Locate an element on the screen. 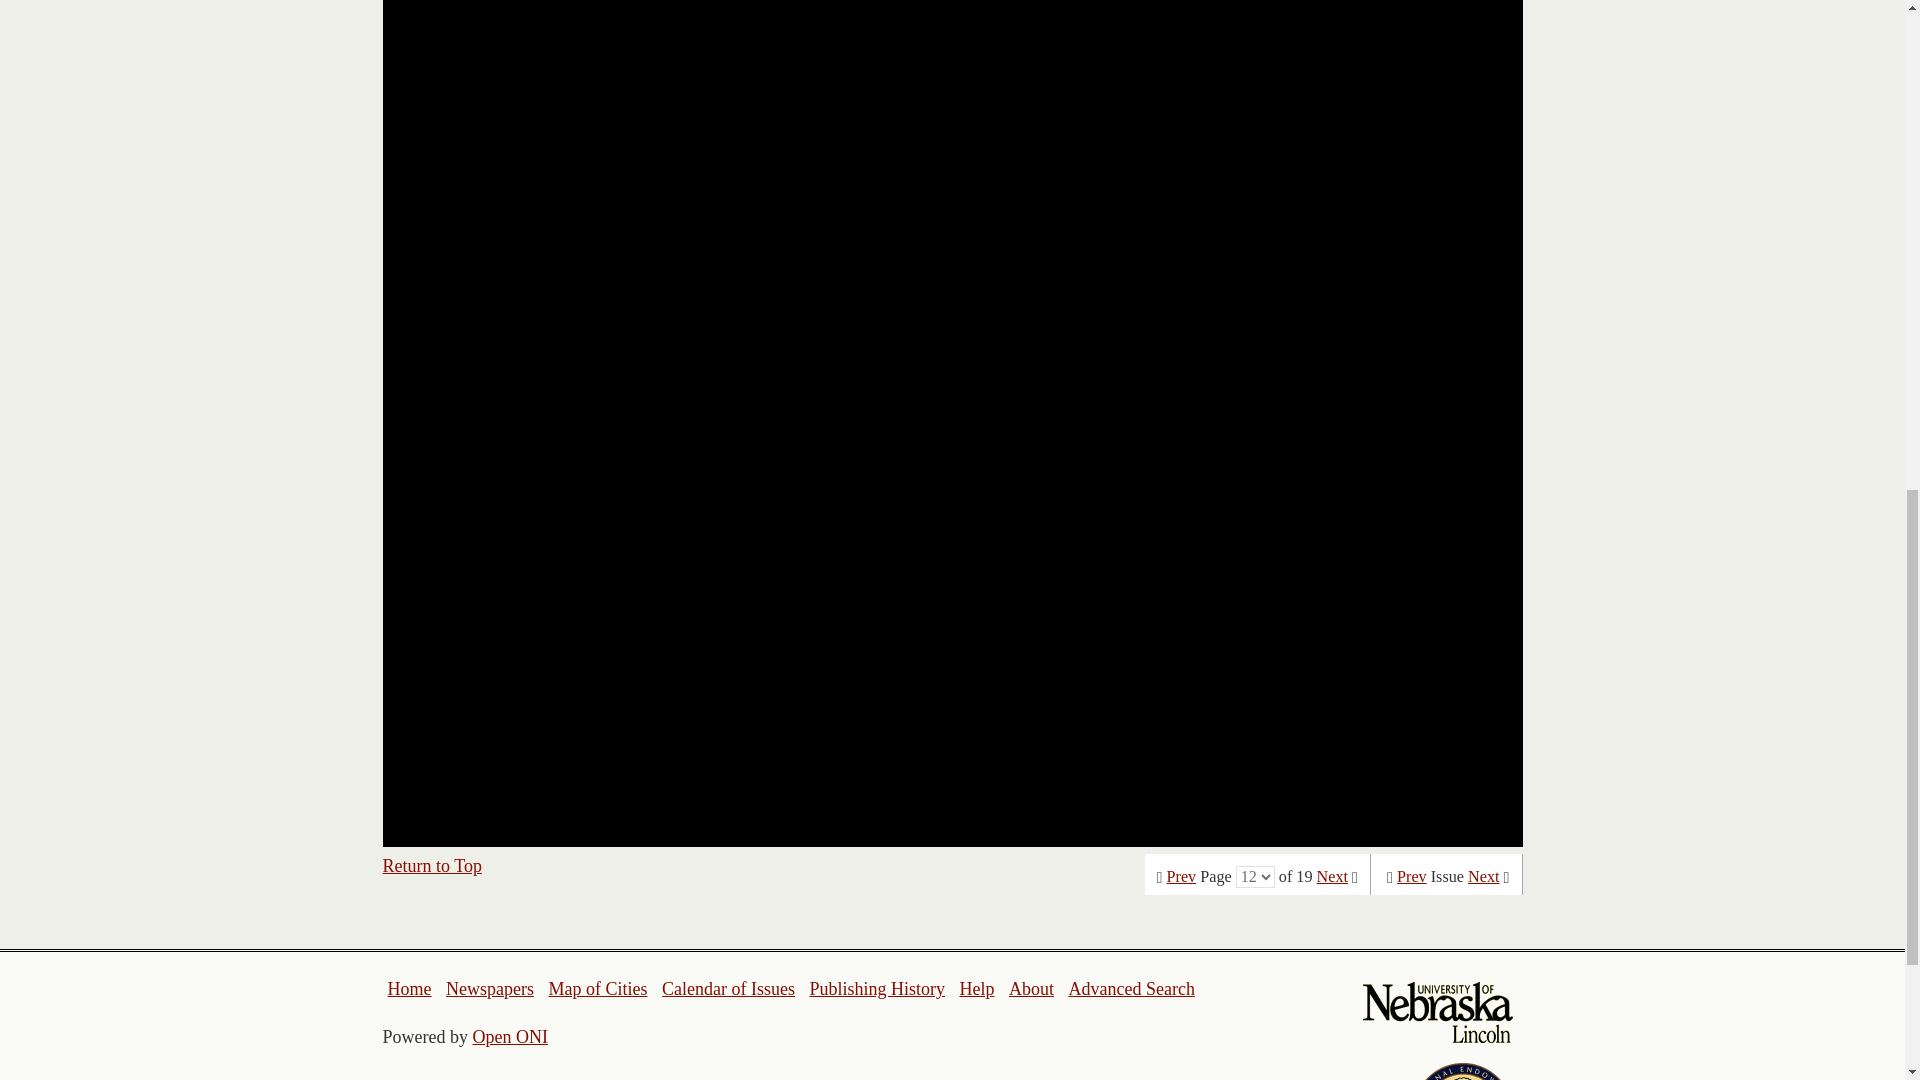 Image resolution: width=1920 pixels, height=1080 pixels. Newspapers is located at coordinates (489, 988).